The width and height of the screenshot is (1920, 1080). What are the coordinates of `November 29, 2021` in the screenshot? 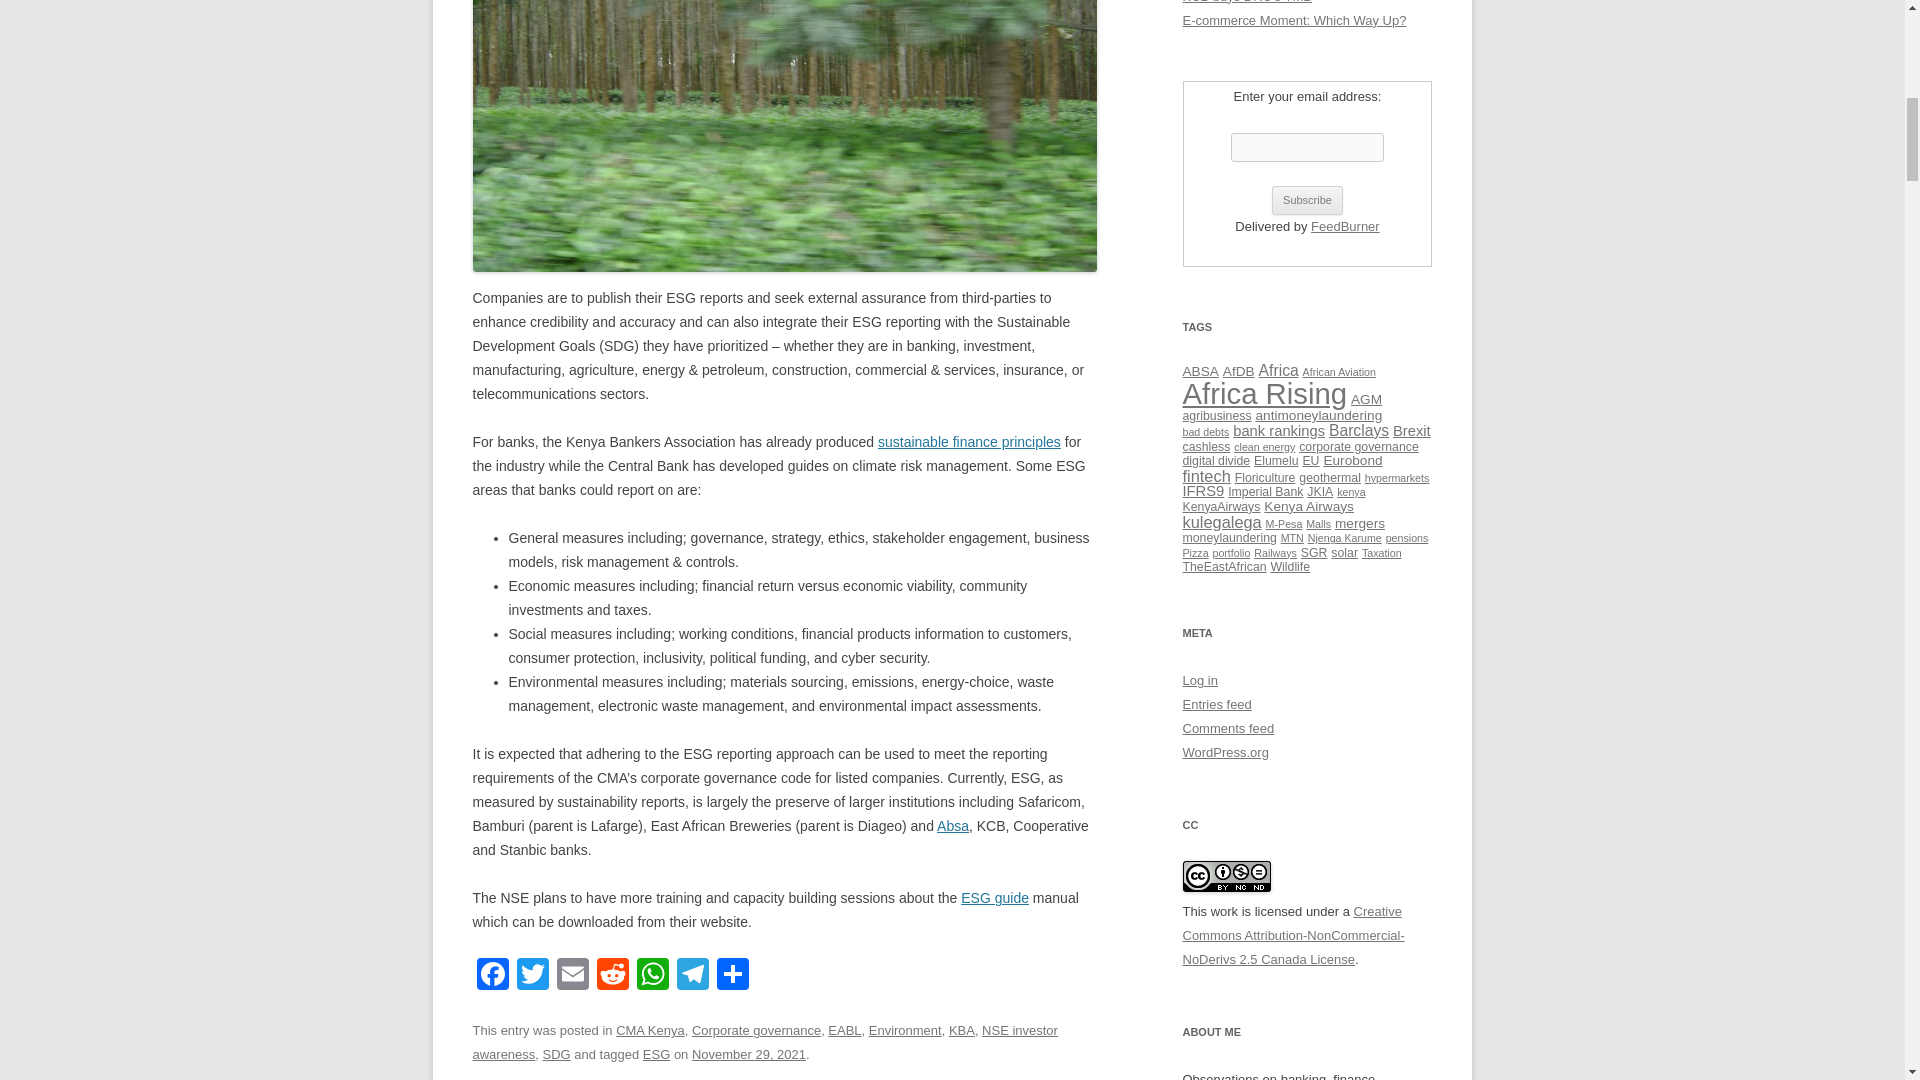 It's located at (748, 1054).